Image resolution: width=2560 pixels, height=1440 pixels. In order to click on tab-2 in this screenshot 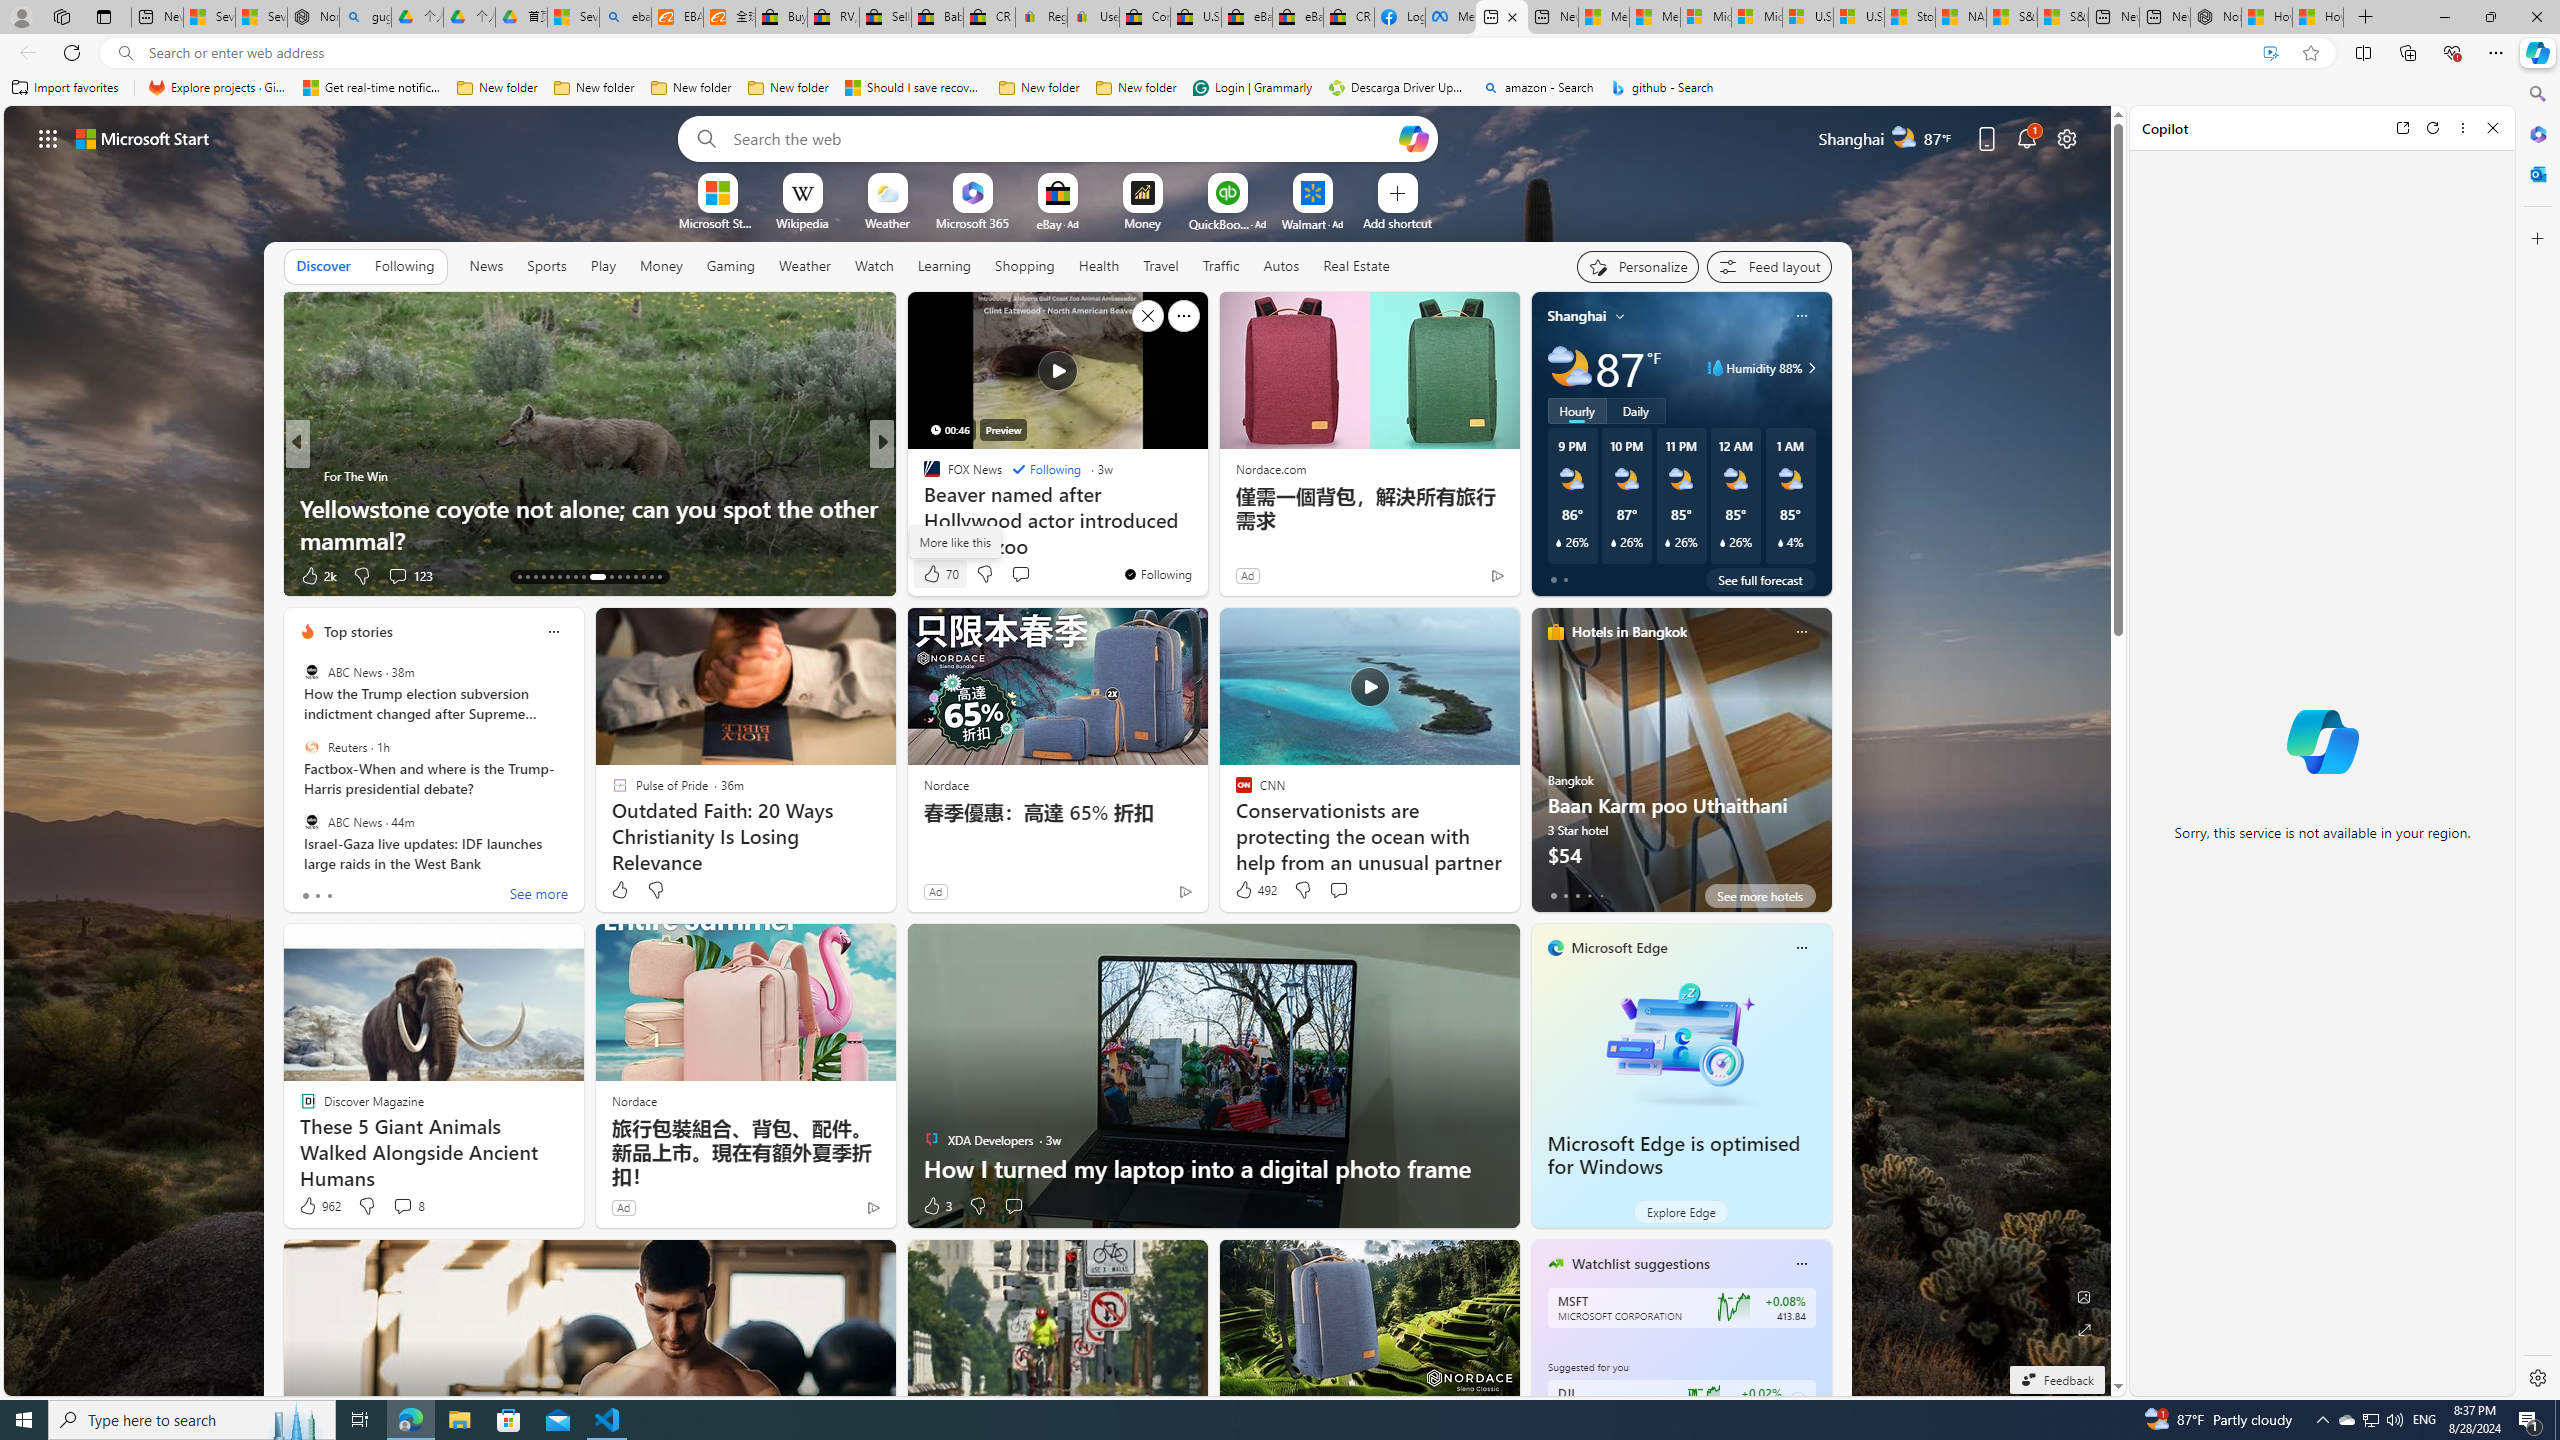, I will do `click(1578, 895)`.